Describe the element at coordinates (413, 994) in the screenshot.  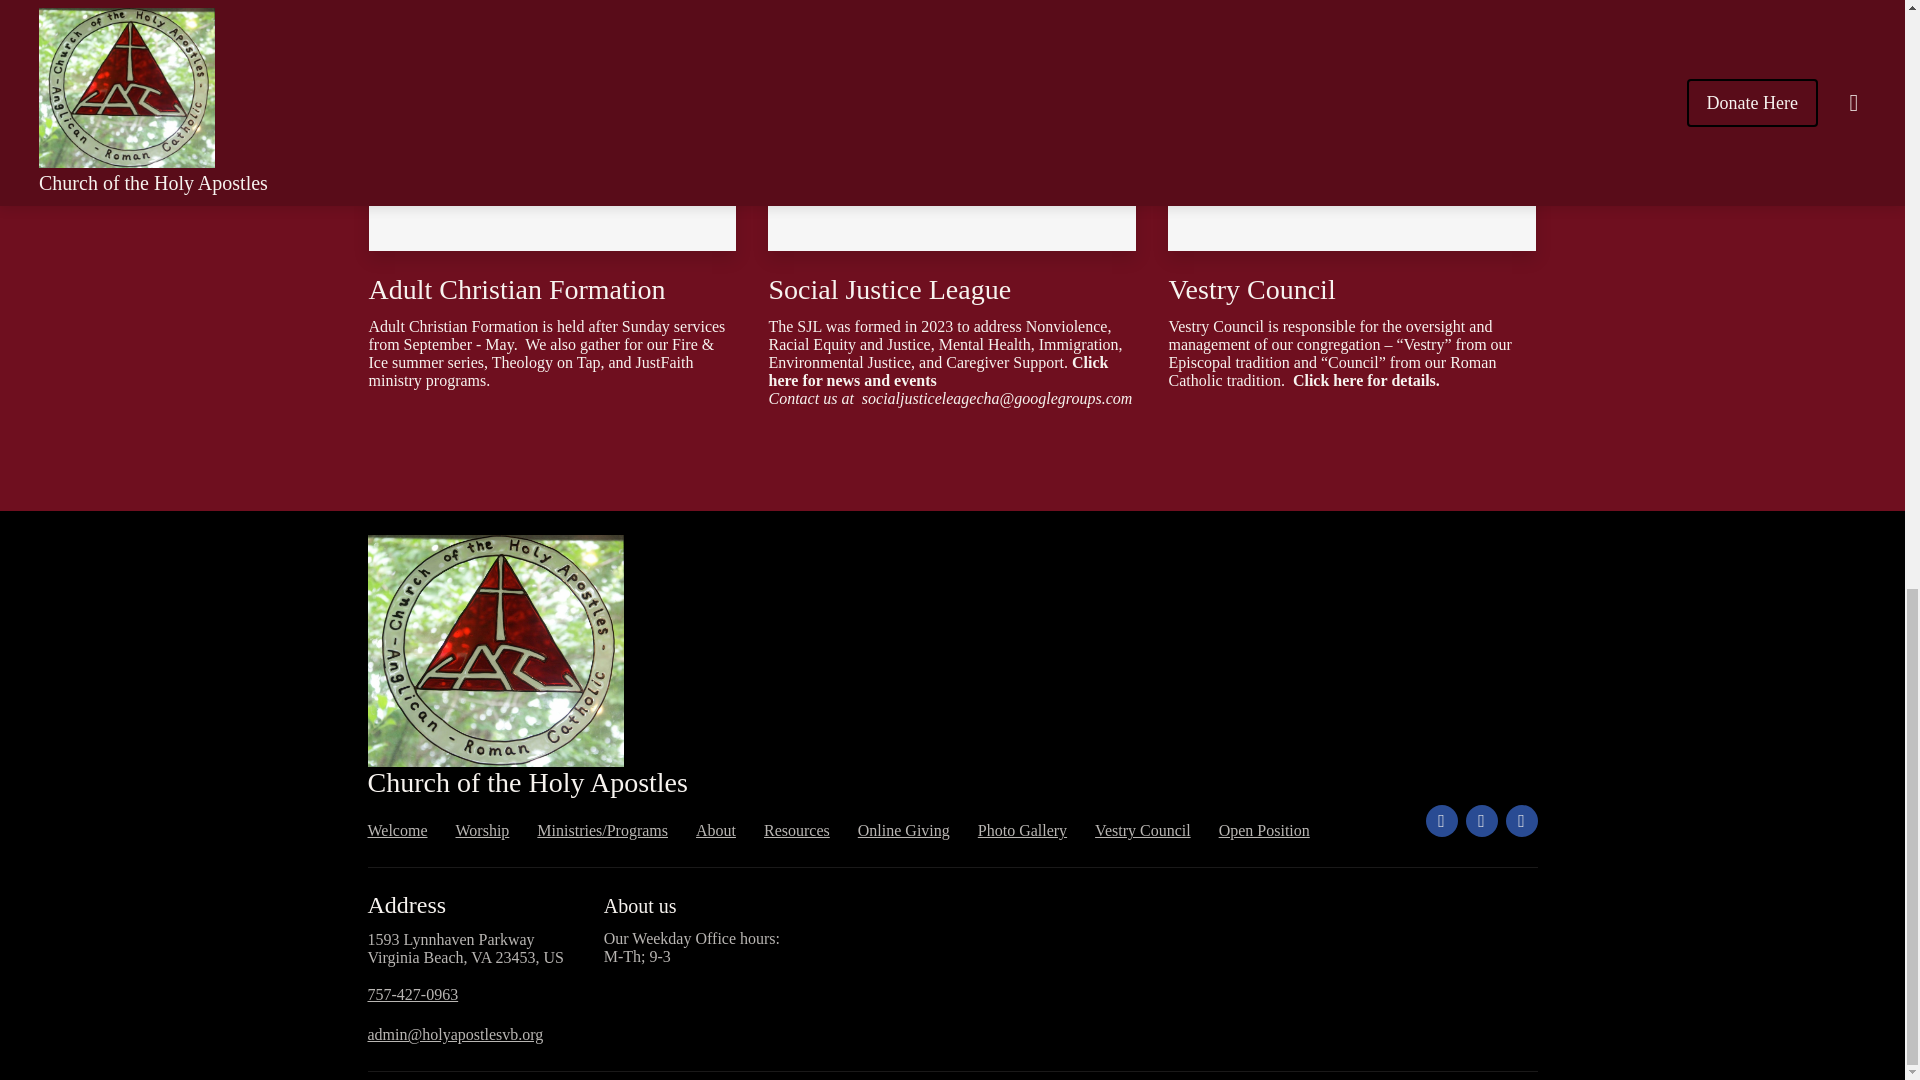
I see `757-427-0963` at that location.